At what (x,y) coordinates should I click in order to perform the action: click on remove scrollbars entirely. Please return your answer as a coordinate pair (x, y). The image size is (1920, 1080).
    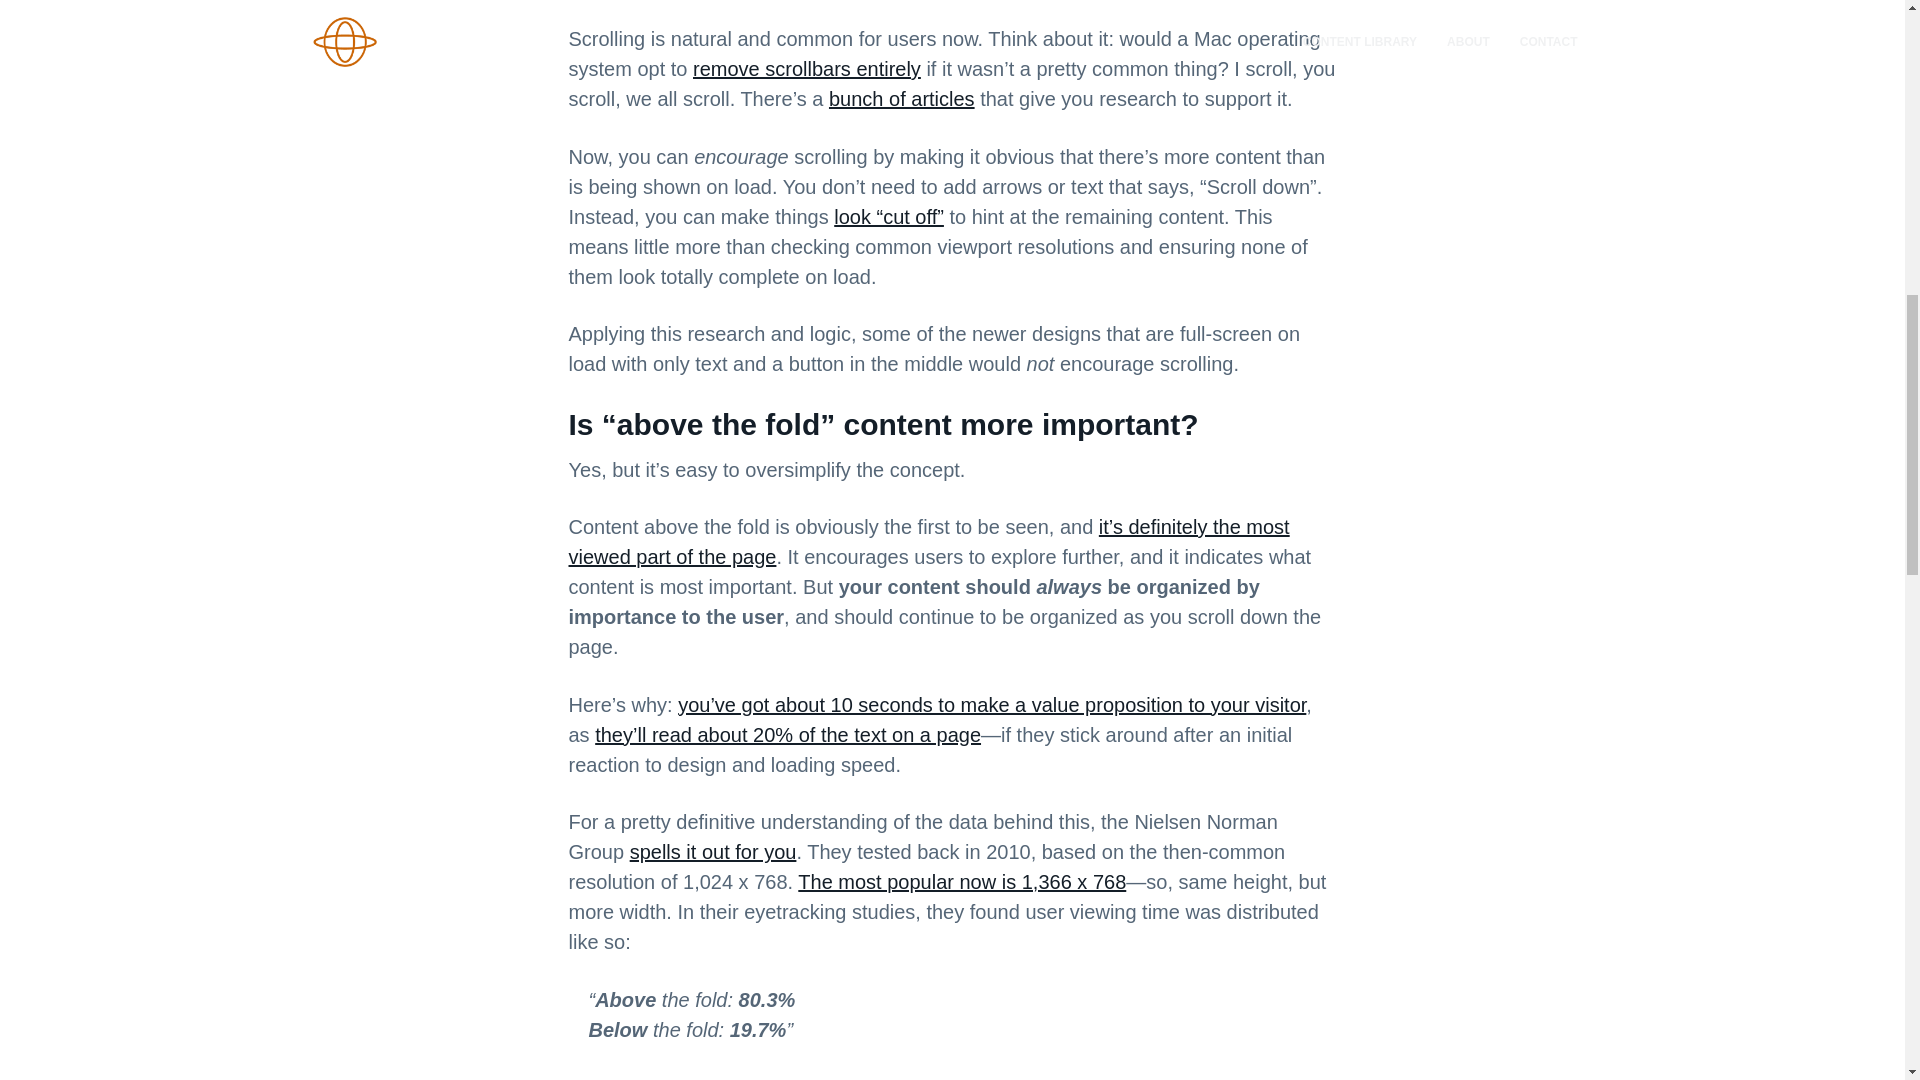
    Looking at the image, I should click on (807, 68).